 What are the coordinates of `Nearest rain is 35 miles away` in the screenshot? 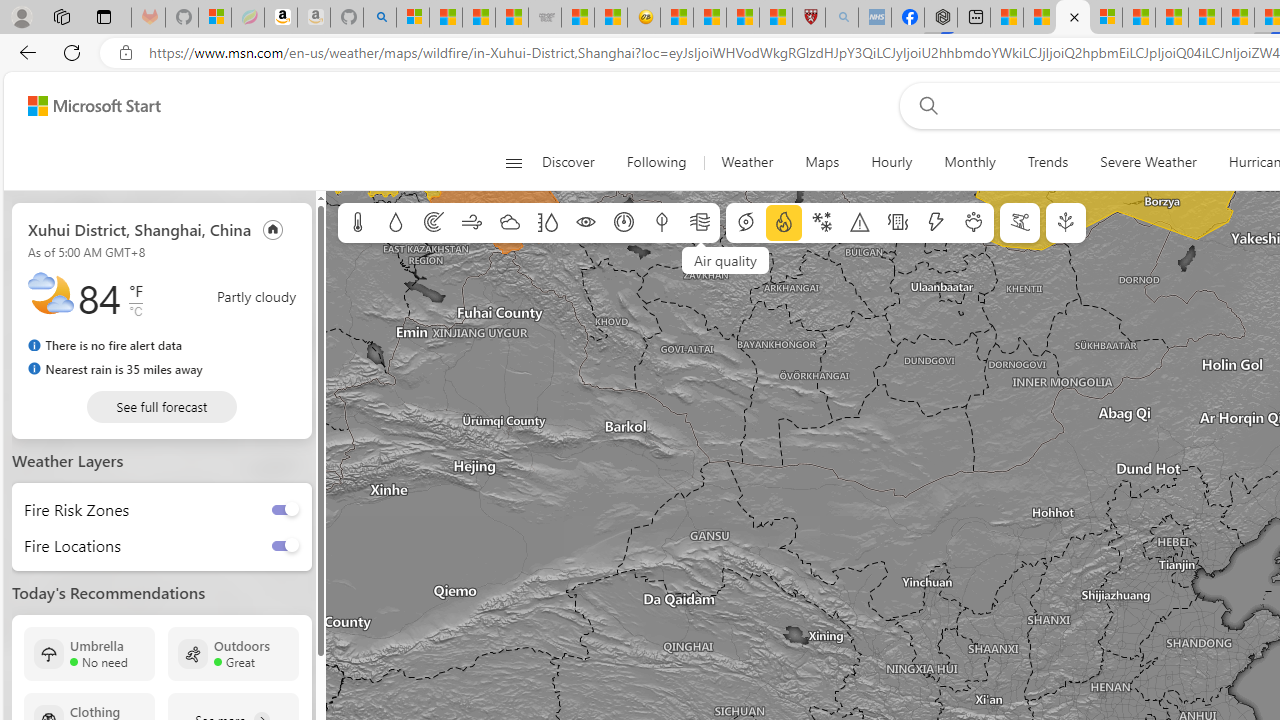 It's located at (116, 368).